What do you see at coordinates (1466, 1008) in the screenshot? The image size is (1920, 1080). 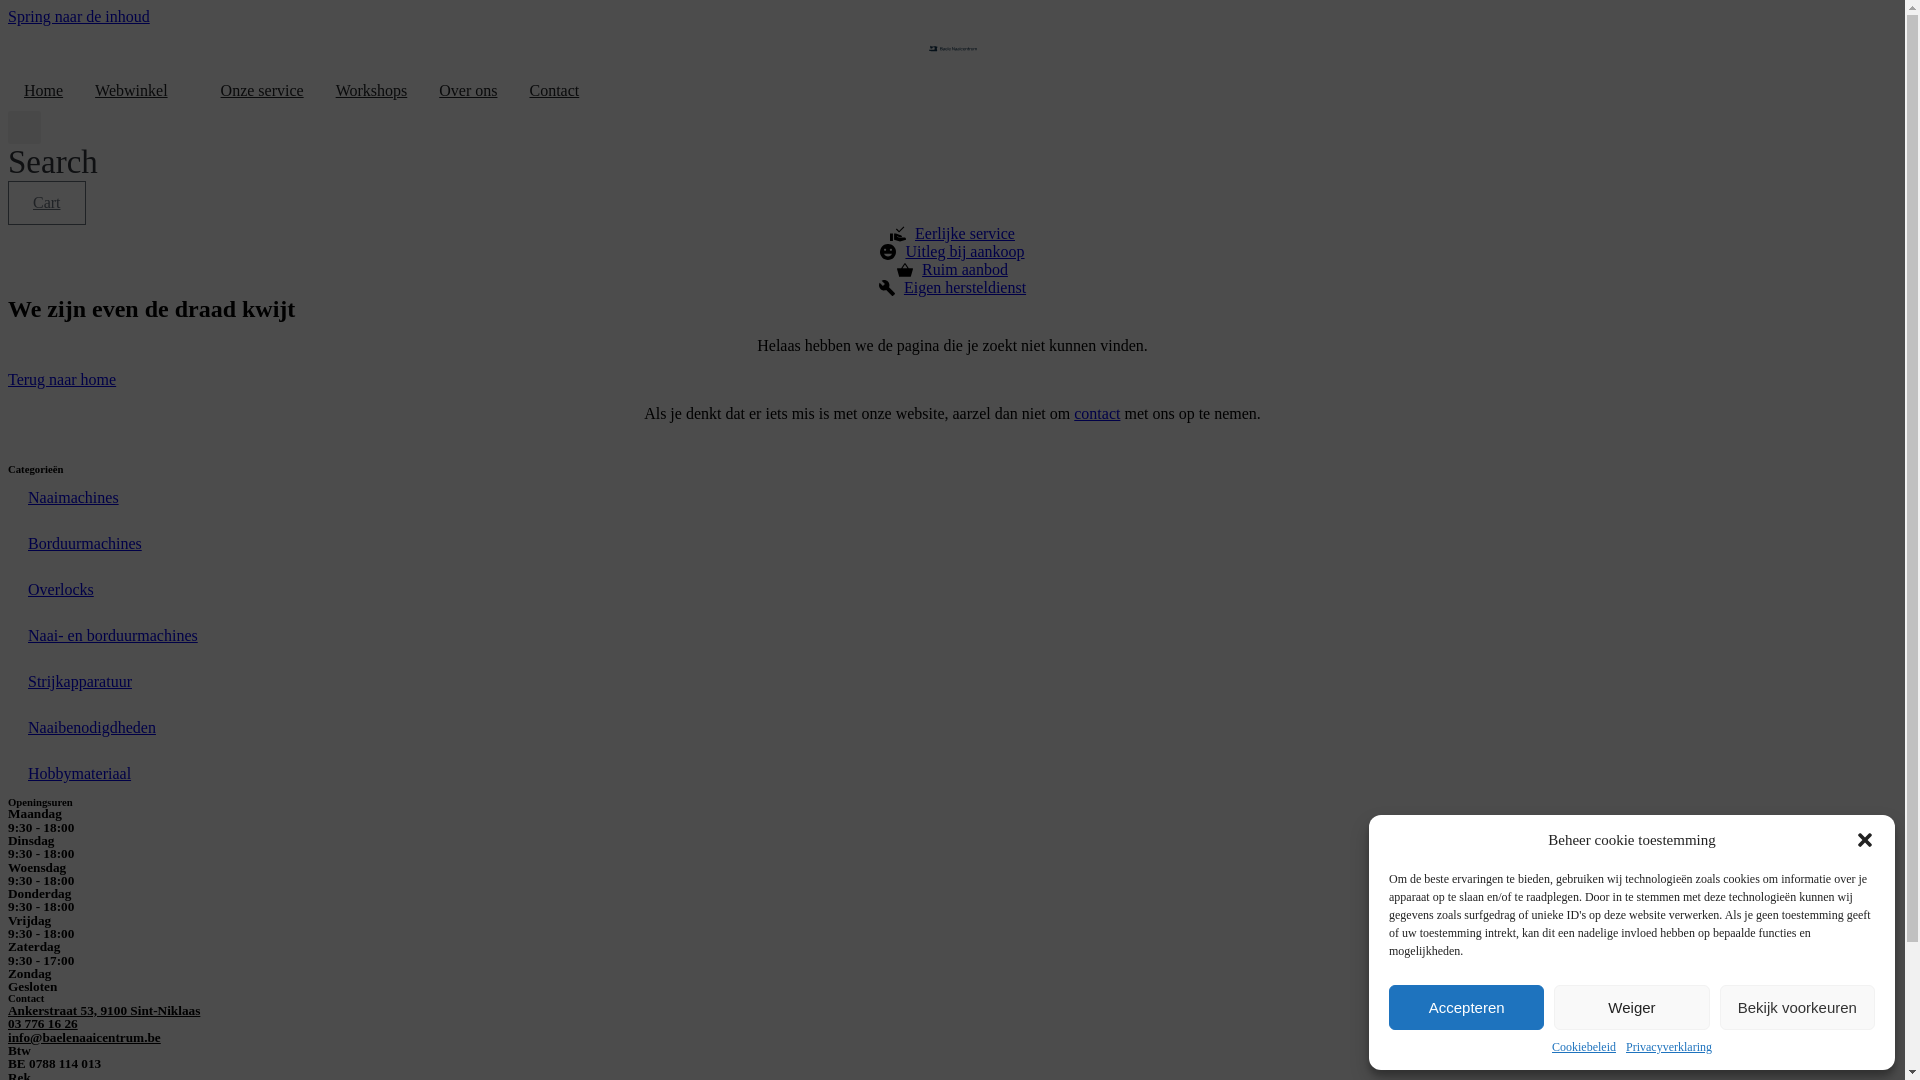 I see `Accepteren` at bounding box center [1466, 1008].